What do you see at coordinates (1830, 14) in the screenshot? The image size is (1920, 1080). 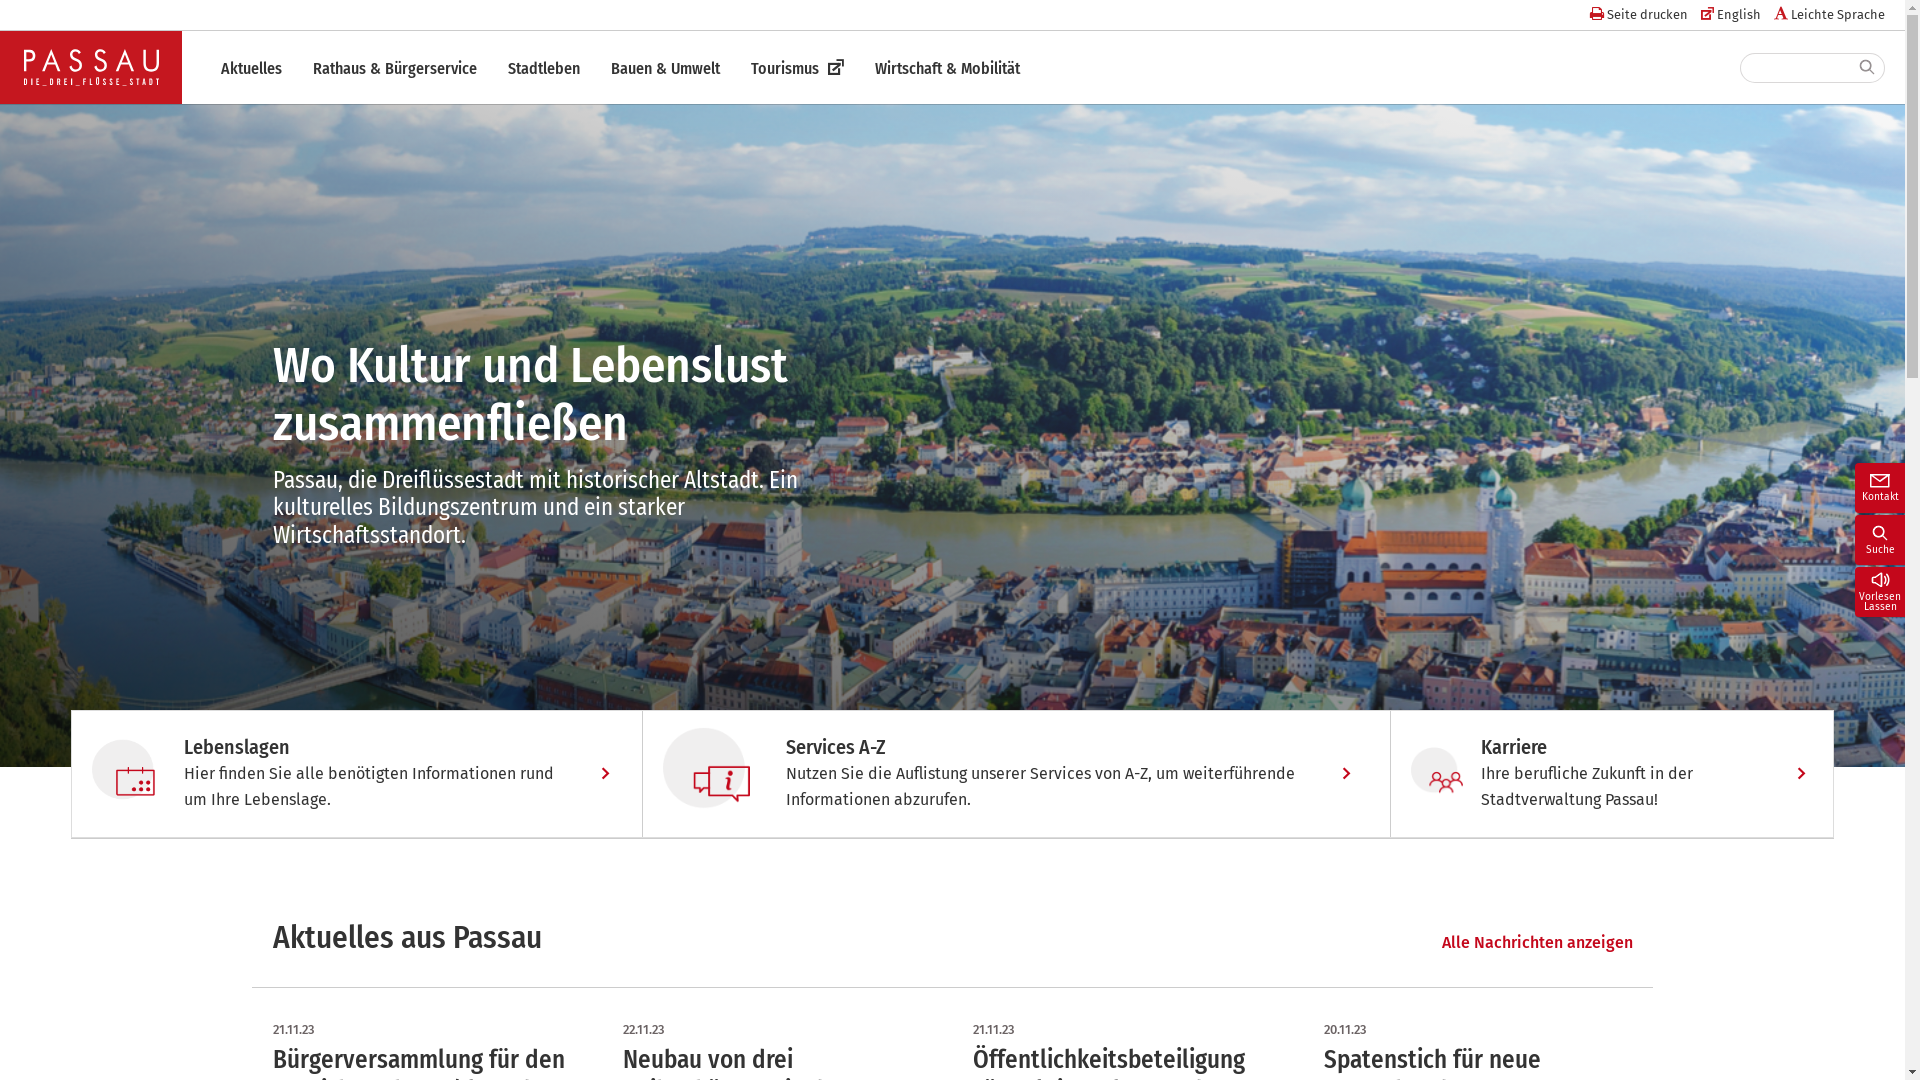 I see `Leichte Sprache` at bounding box center [1830, 14].